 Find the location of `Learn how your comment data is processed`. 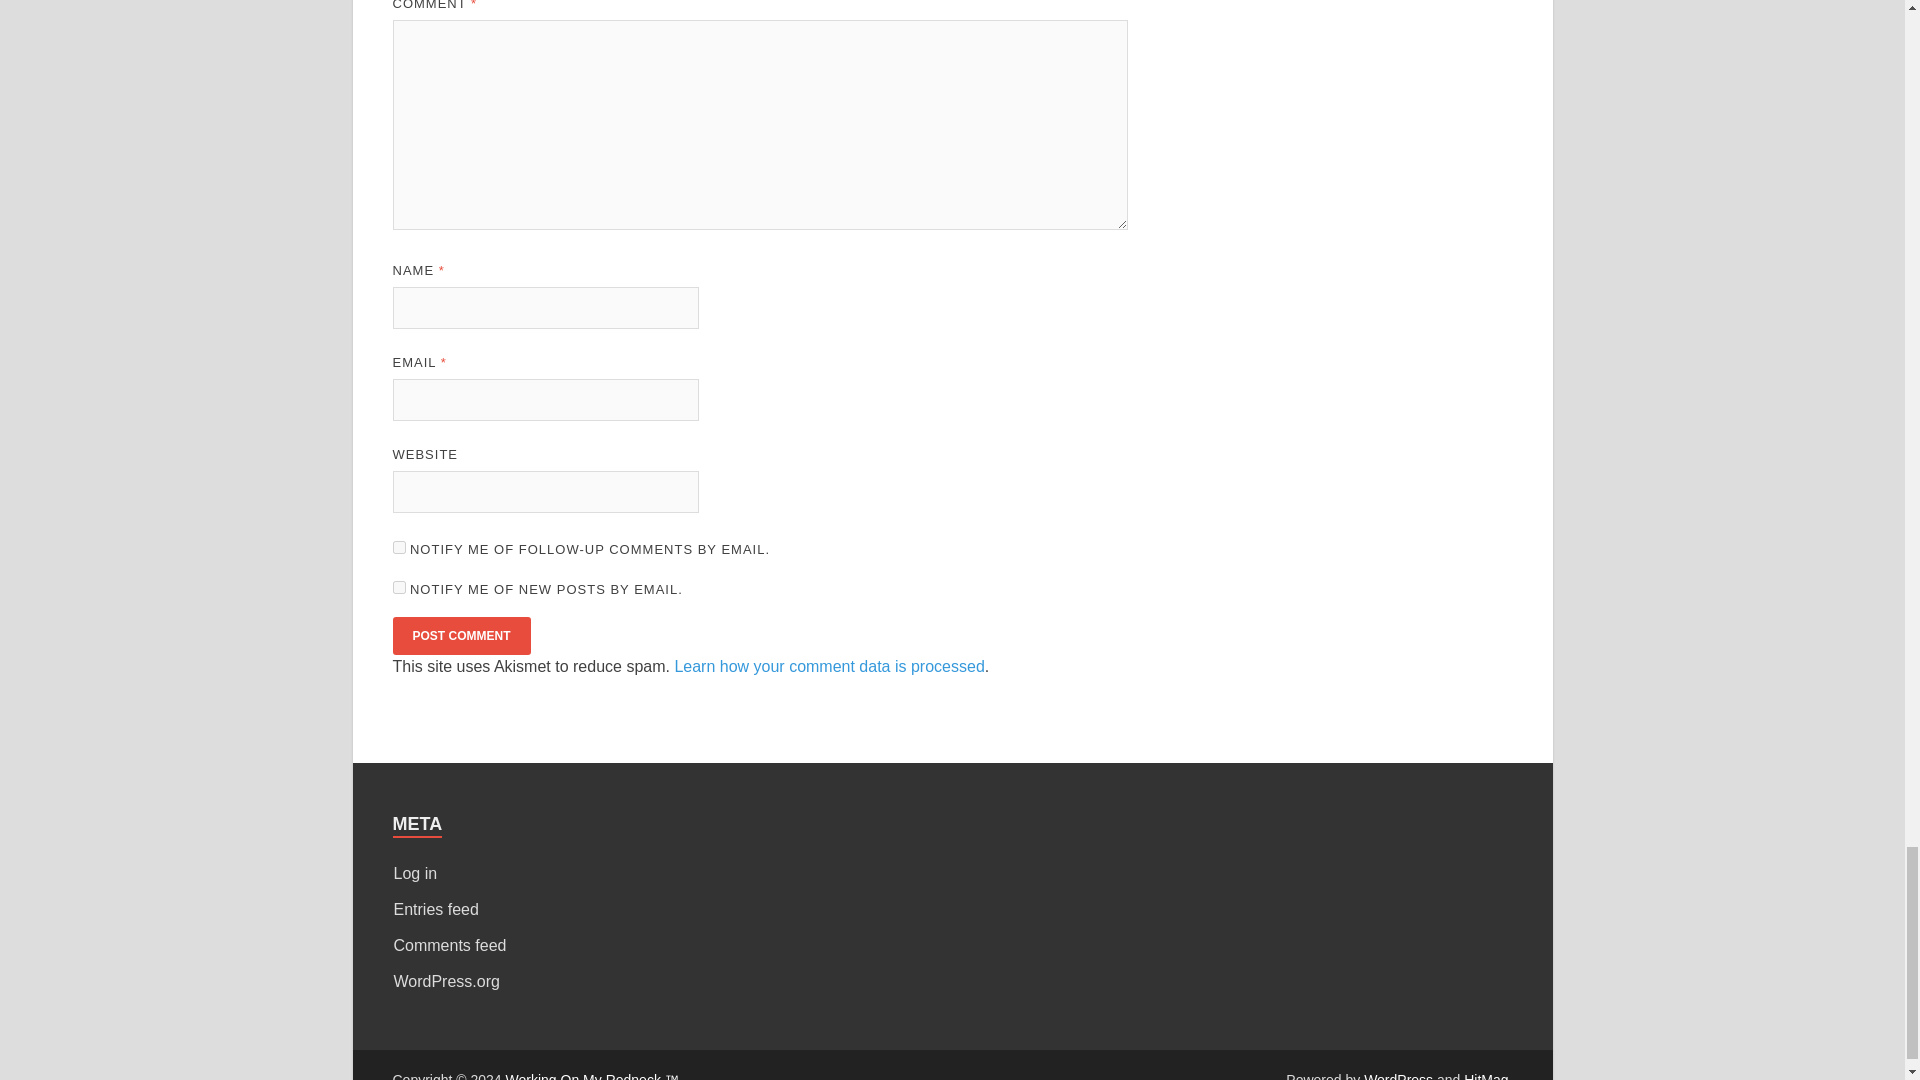

Learn how your comment data is processed is located at coordinates (828, 666).